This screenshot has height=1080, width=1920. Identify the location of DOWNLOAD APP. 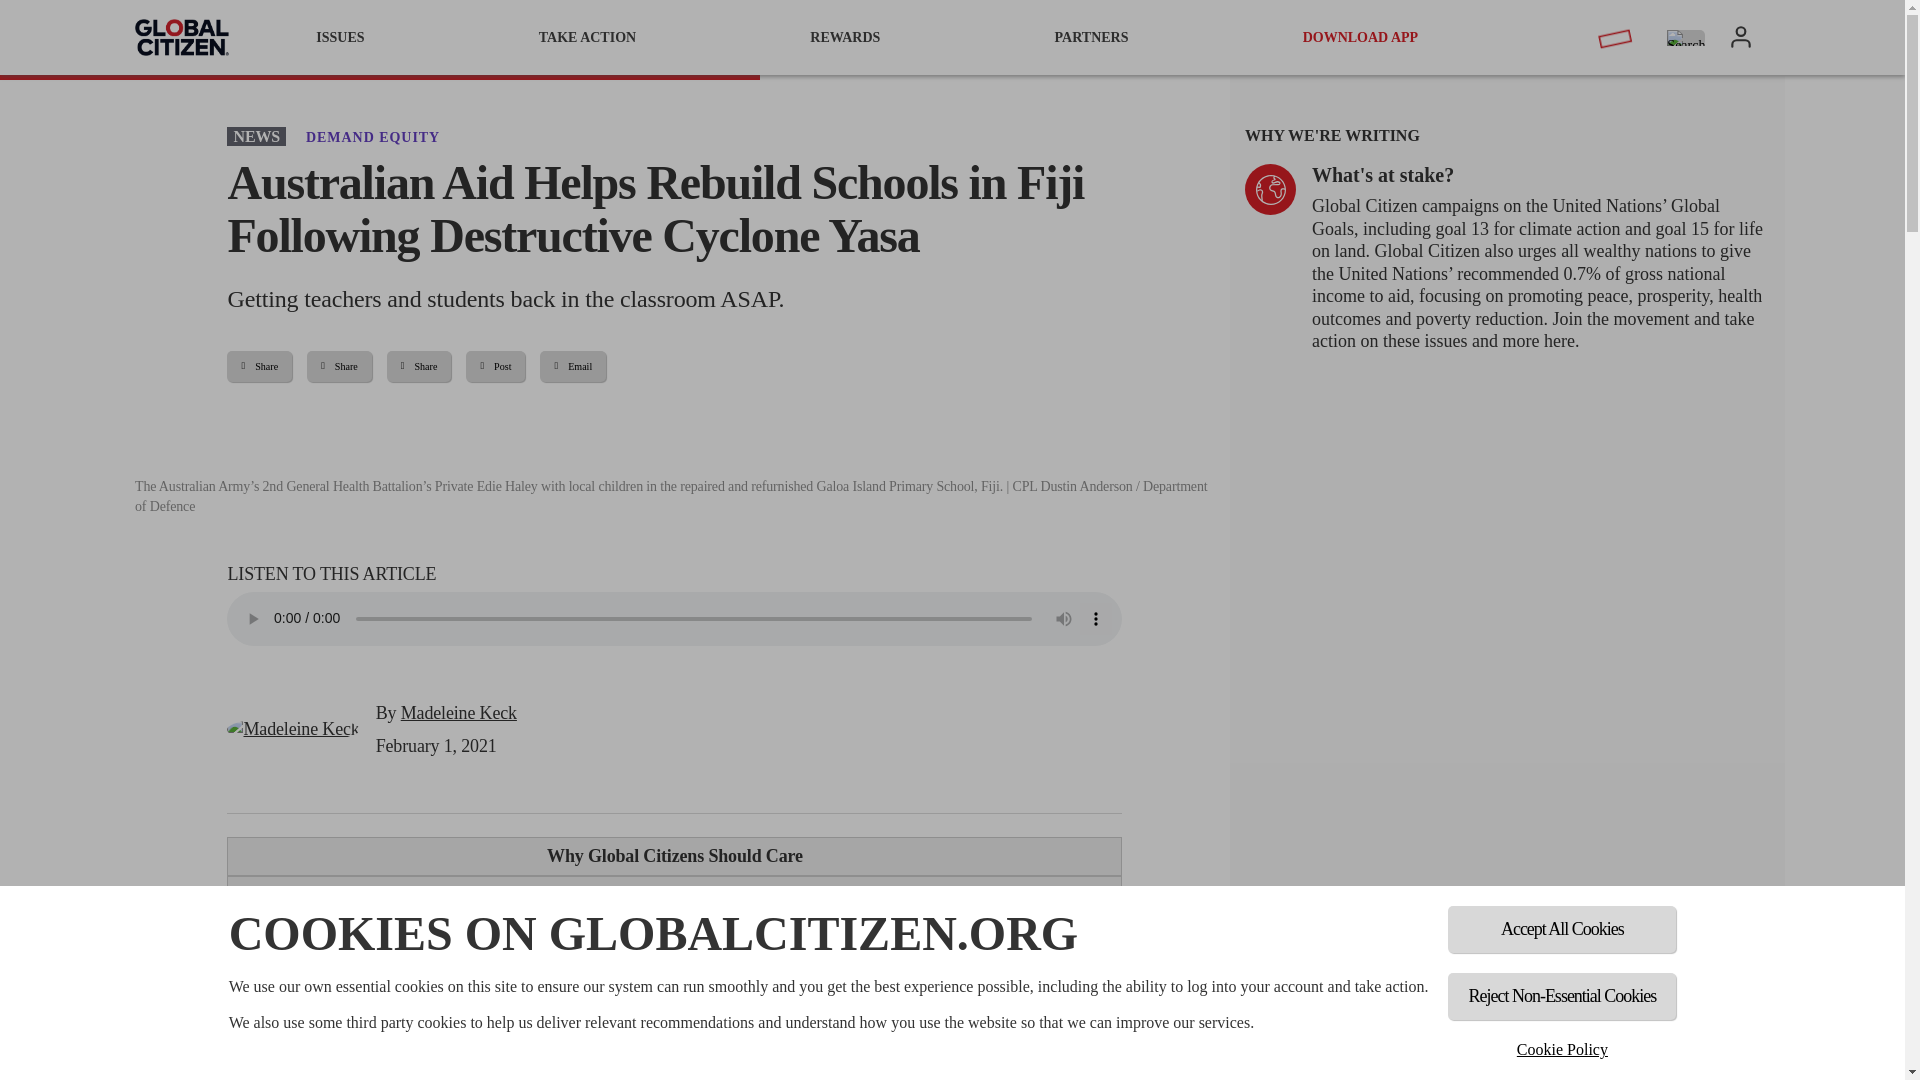
(1361, 37).